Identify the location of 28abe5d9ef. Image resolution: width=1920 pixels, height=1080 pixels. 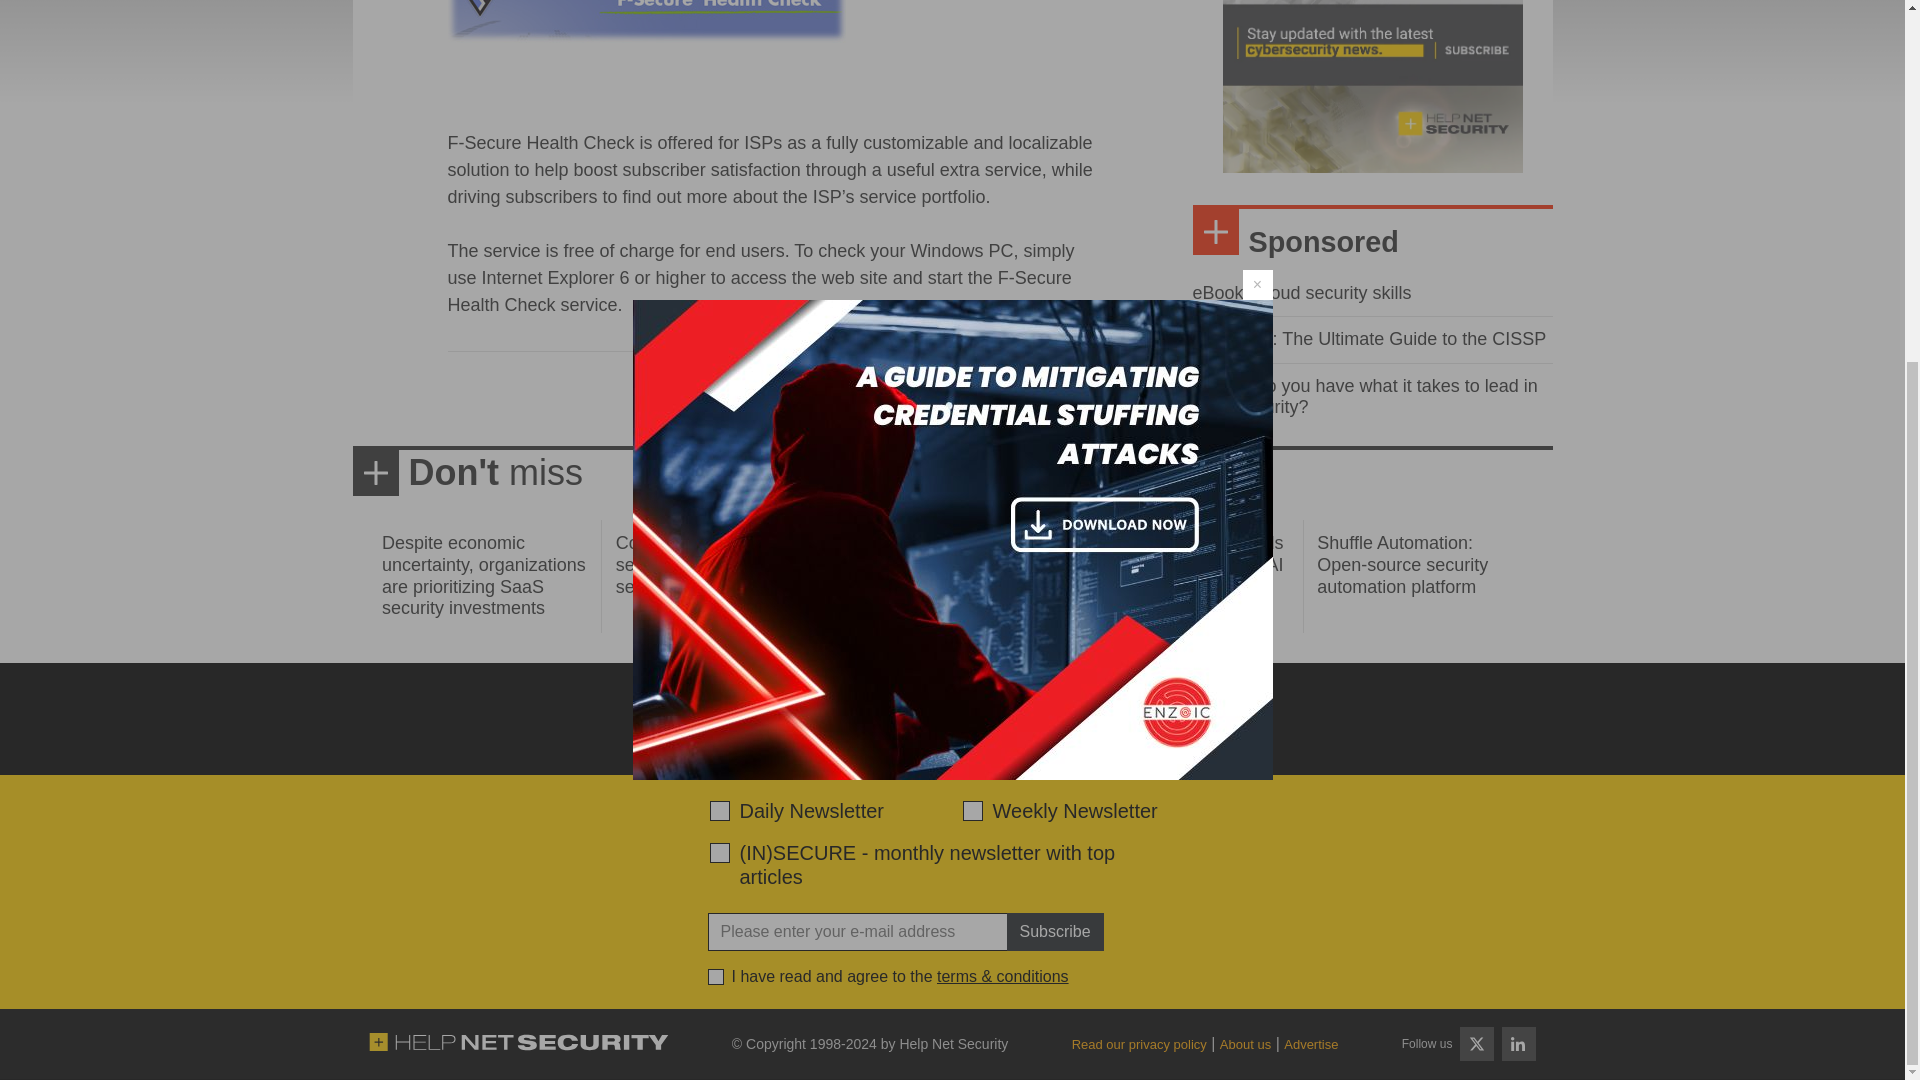
(720, 852).